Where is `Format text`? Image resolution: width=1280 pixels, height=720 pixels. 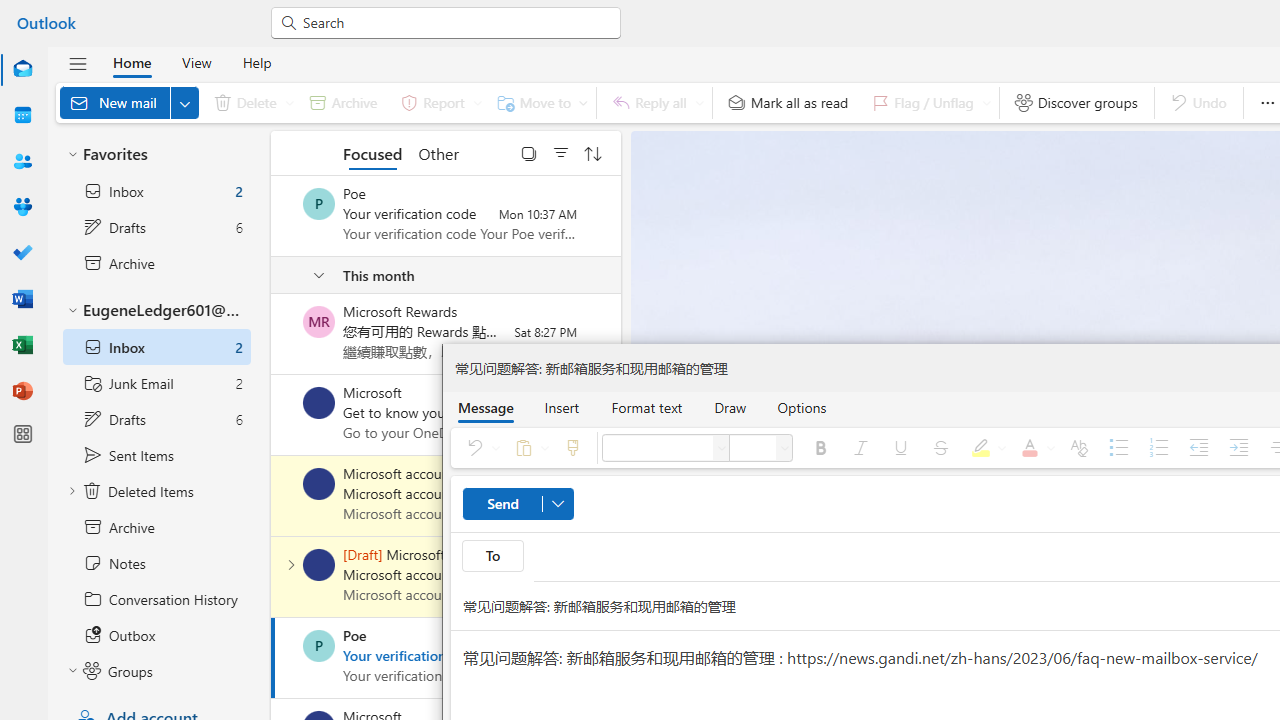 Format text is located at coordinates (646, 407).